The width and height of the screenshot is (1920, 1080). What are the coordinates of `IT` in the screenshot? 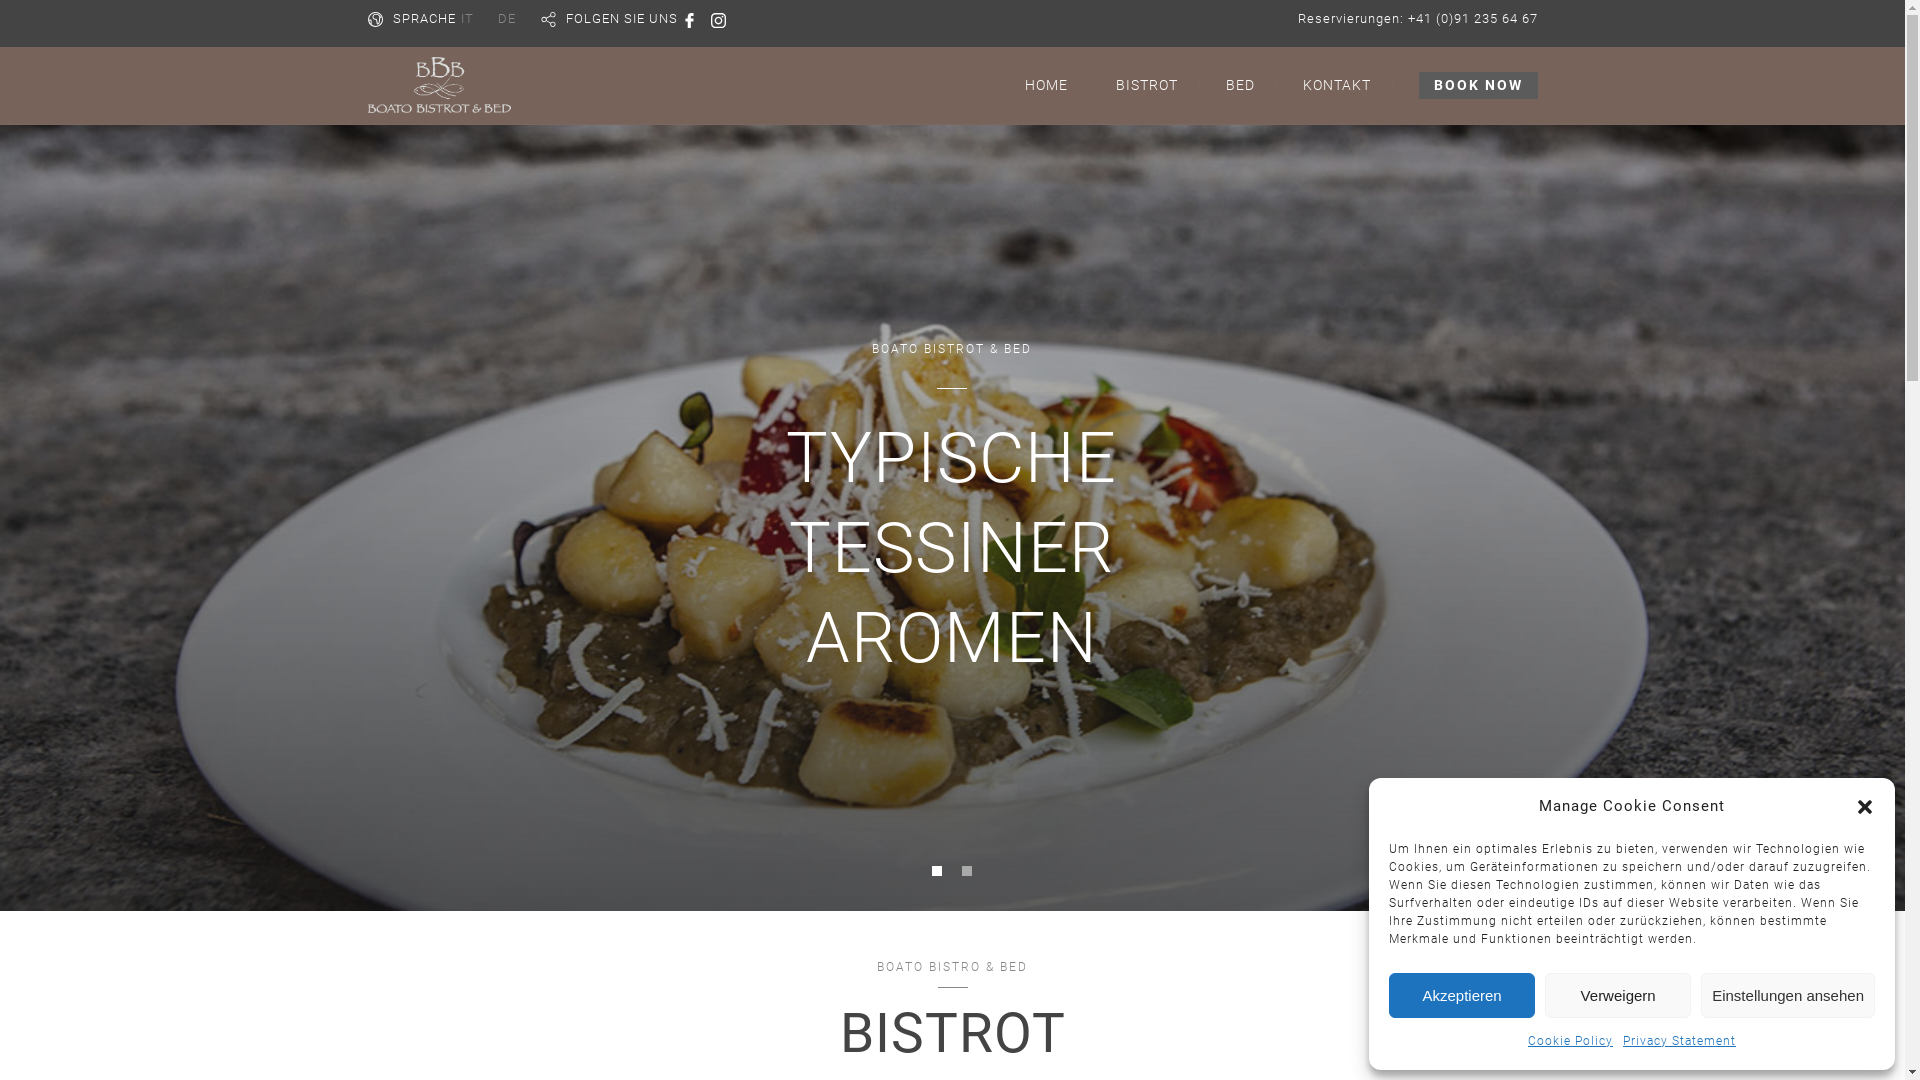 It's located at (466, 19).